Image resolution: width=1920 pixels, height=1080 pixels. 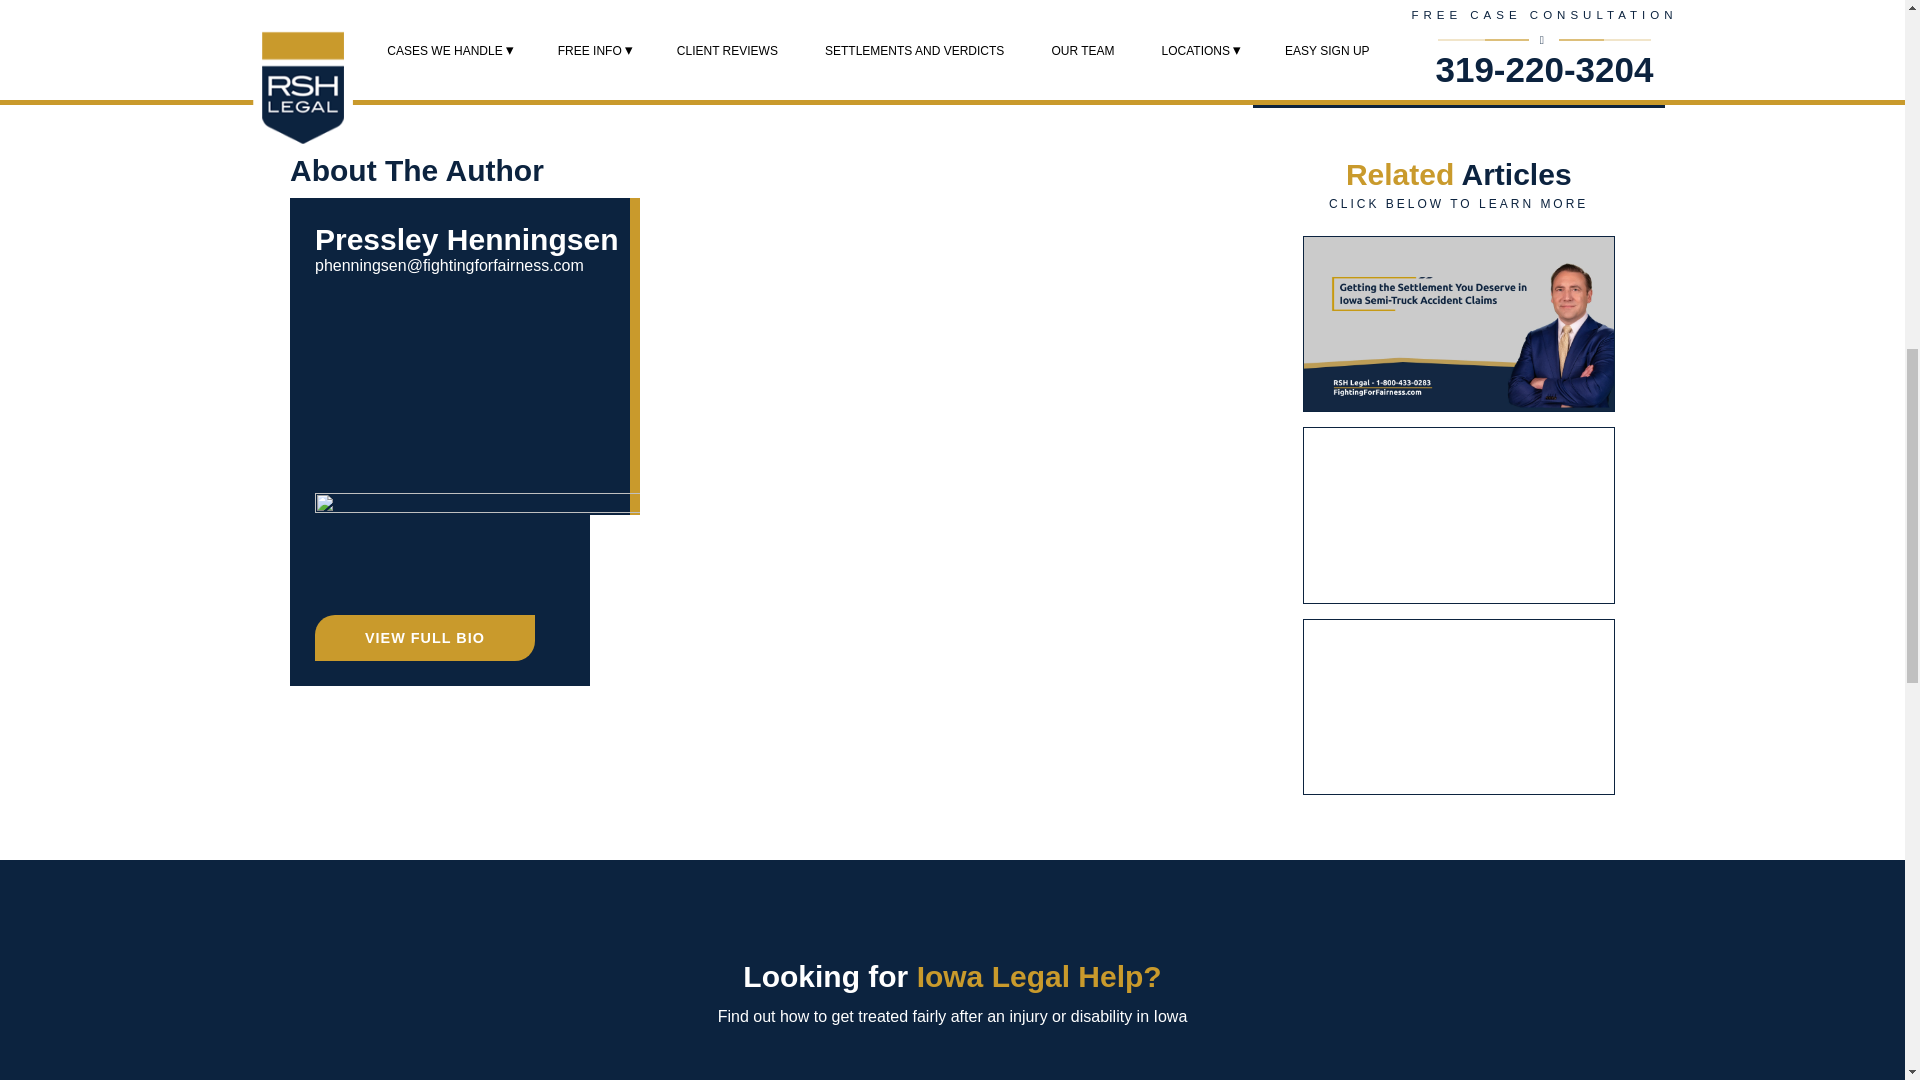 I want to click on VIEW FULL BIO, so click(x=424, y=637).